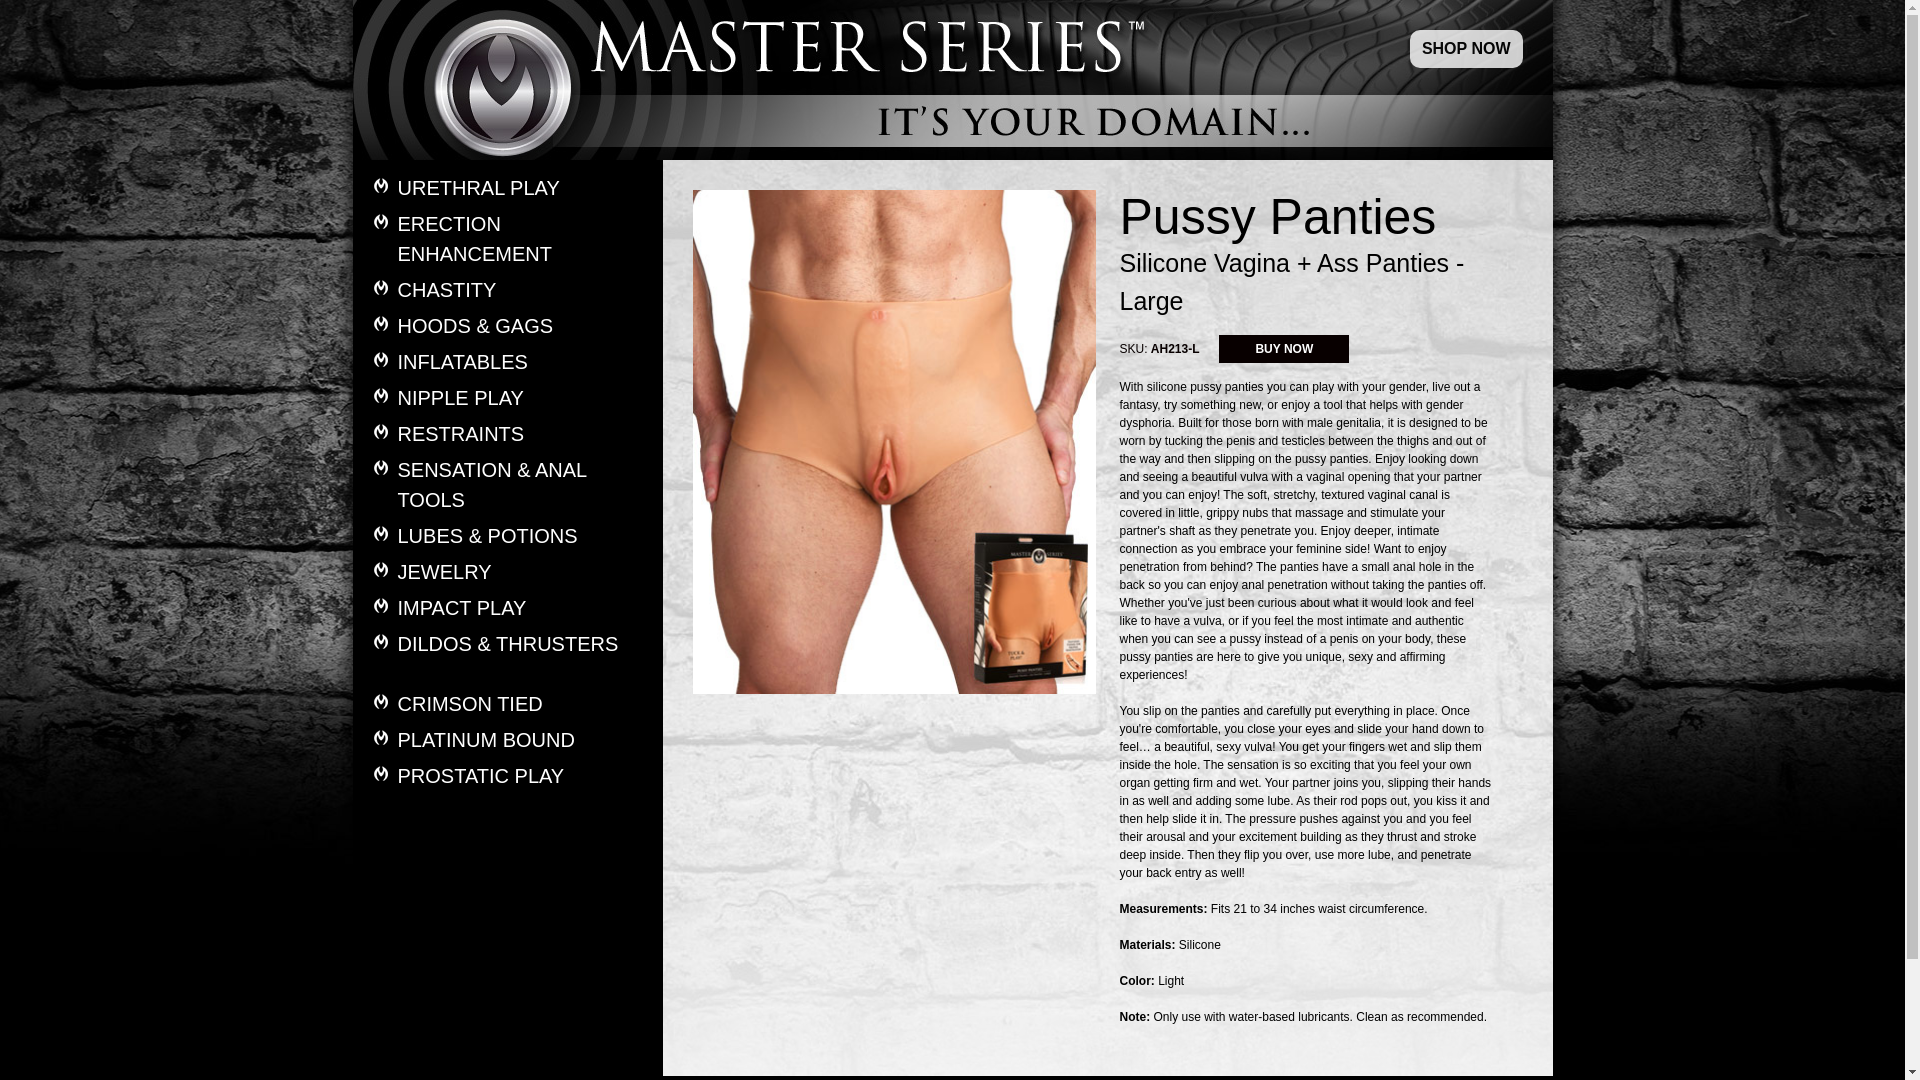 The width and height of the screenshot is (1920, 1080). Describe the element at coordinates (522, 238) in the screenshot. I see `ERECTION ENHANCEMENT` at that location.